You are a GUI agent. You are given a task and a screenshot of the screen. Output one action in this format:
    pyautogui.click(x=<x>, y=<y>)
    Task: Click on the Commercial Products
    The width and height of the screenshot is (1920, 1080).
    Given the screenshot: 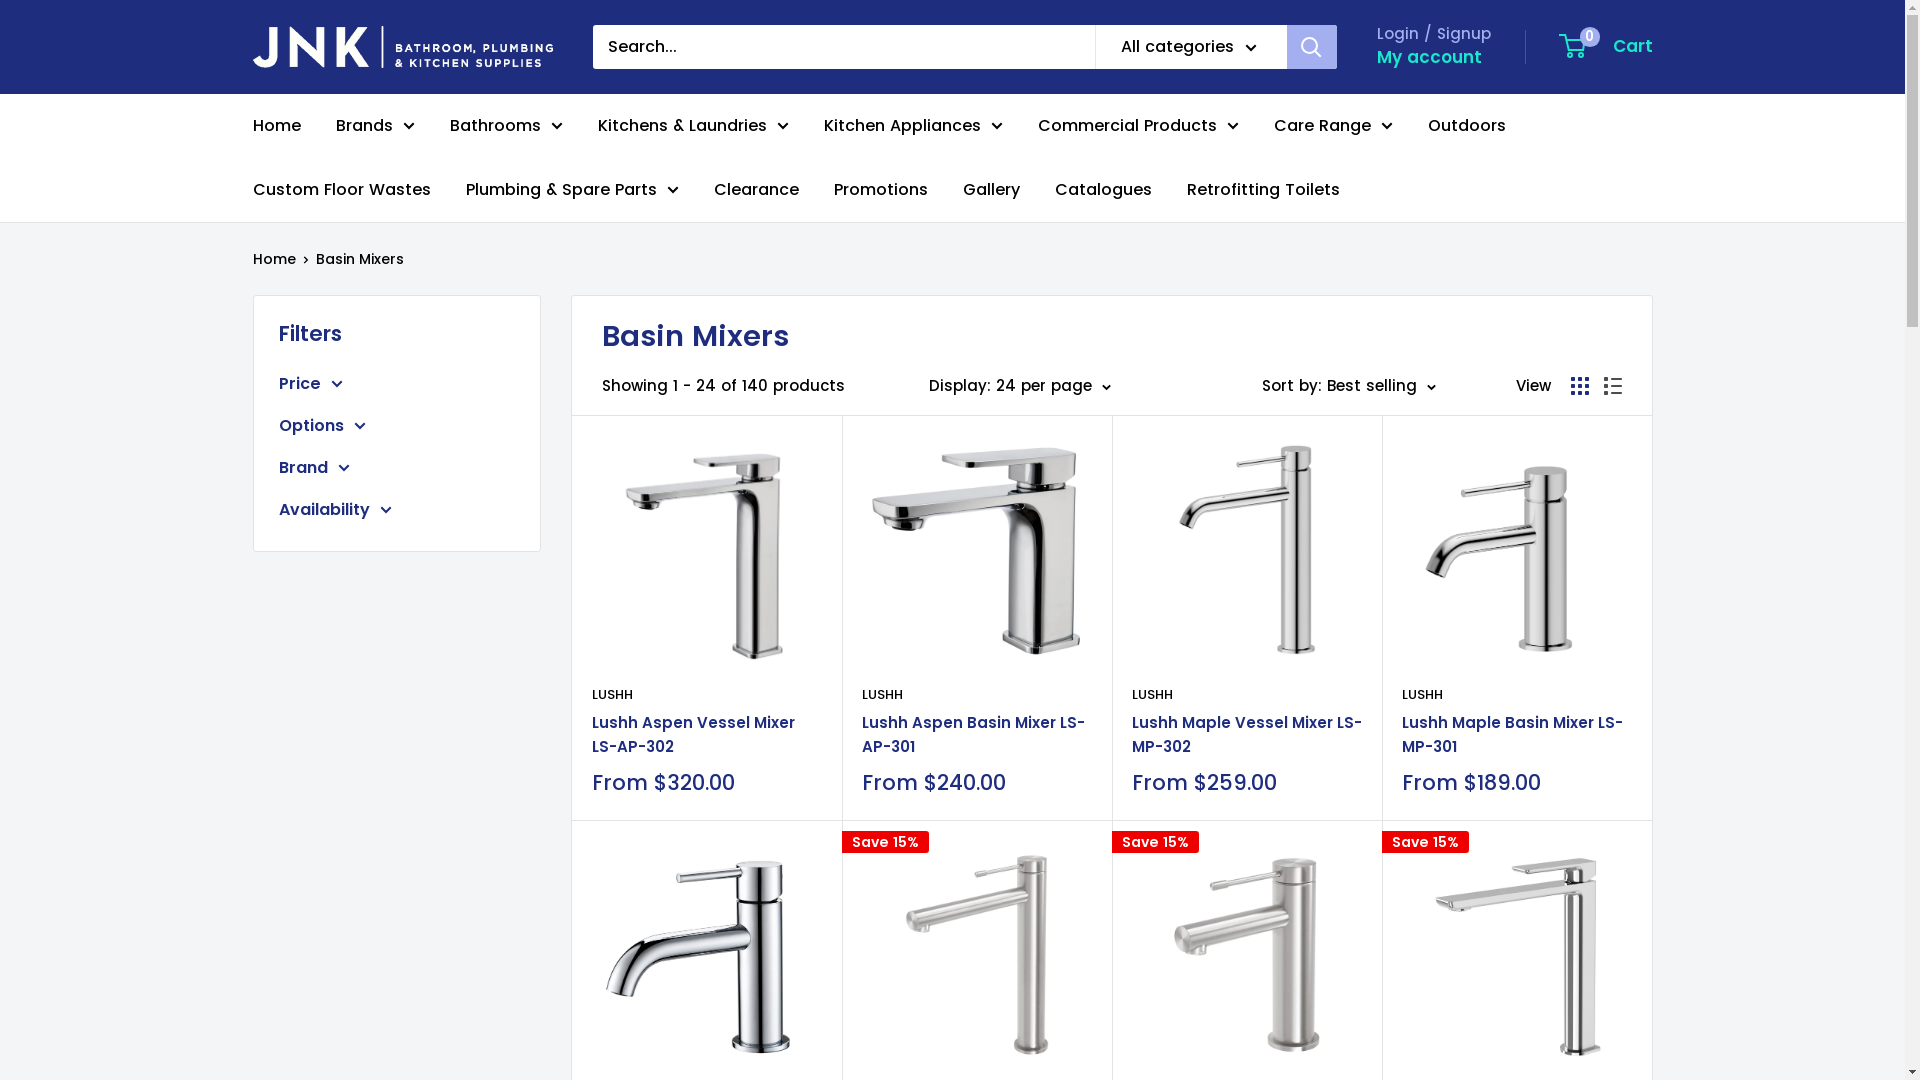 What is the action you would take?
    pyautogui.click(x=1138, y=126)
    